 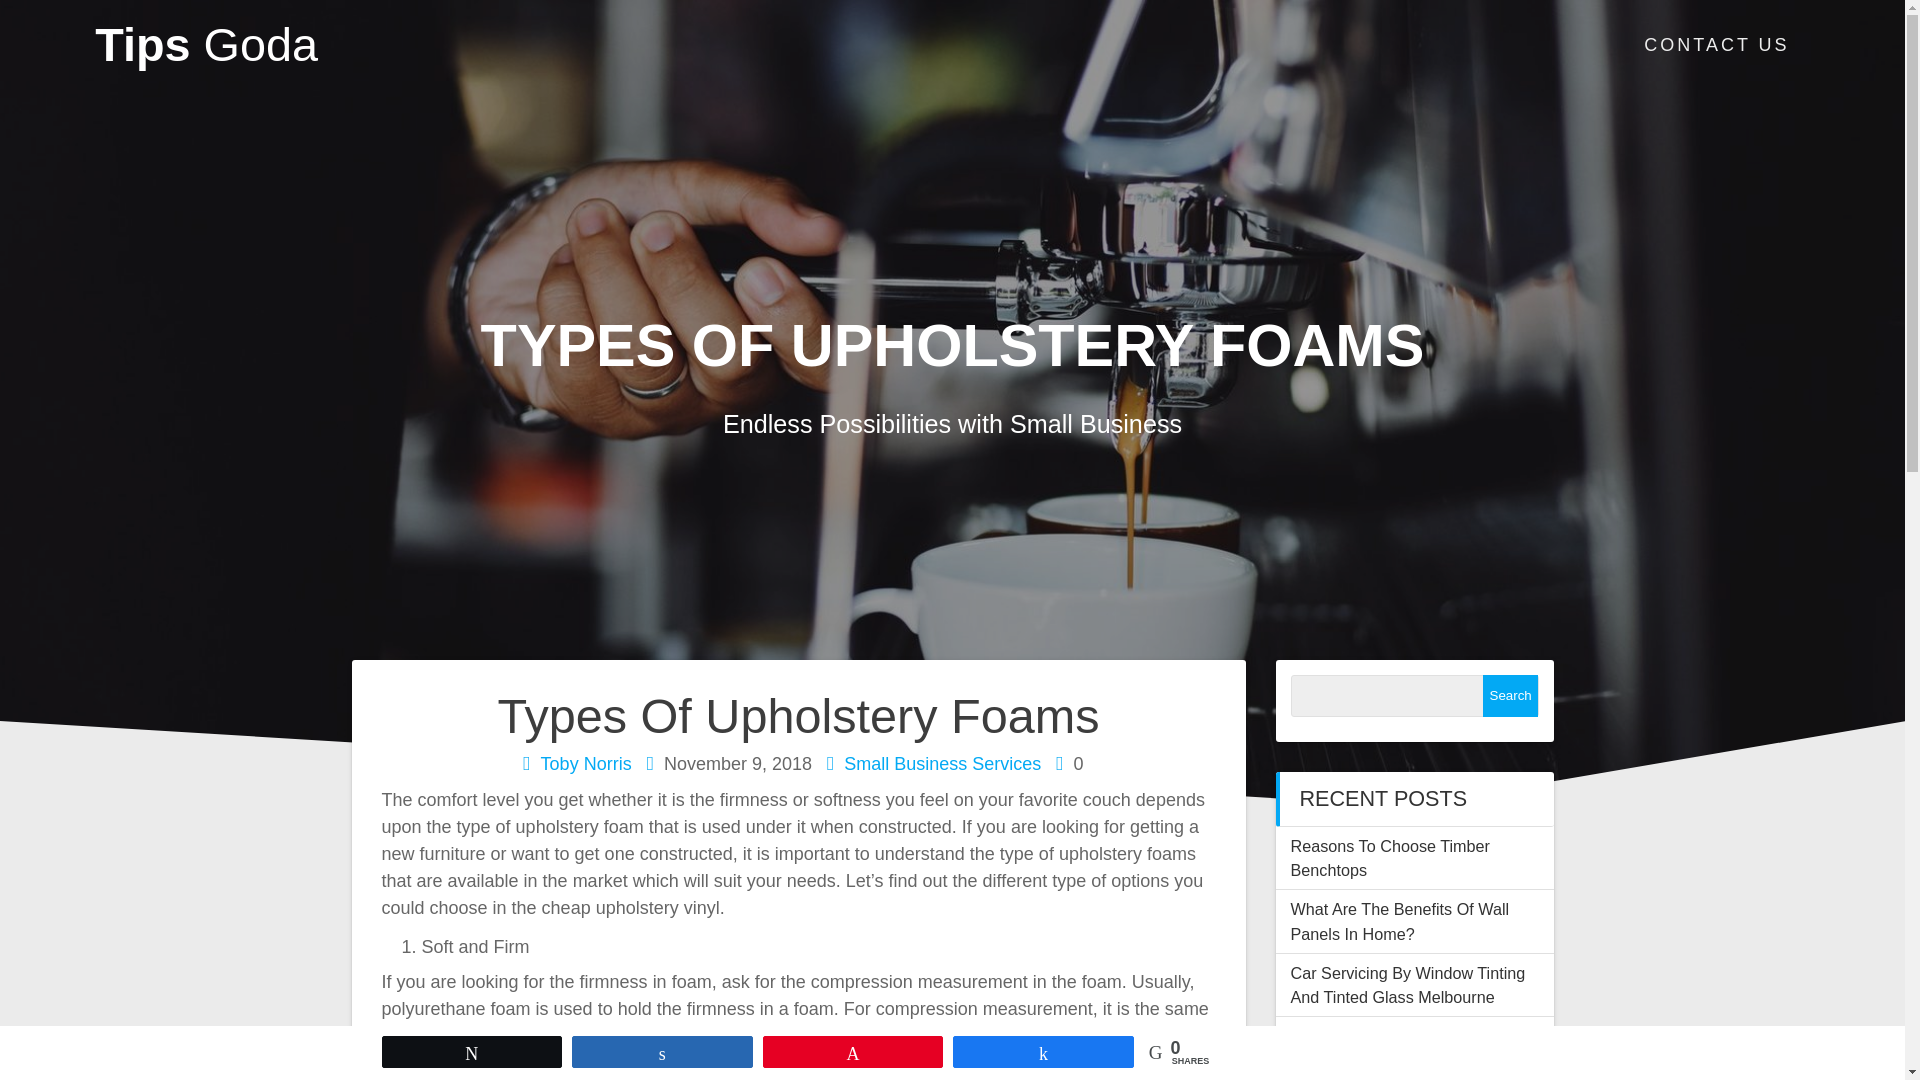 What do you see at coordinates (1716, 46) in the screenshot?
I see `CONTACT US` at bounding box center [1716, 46].